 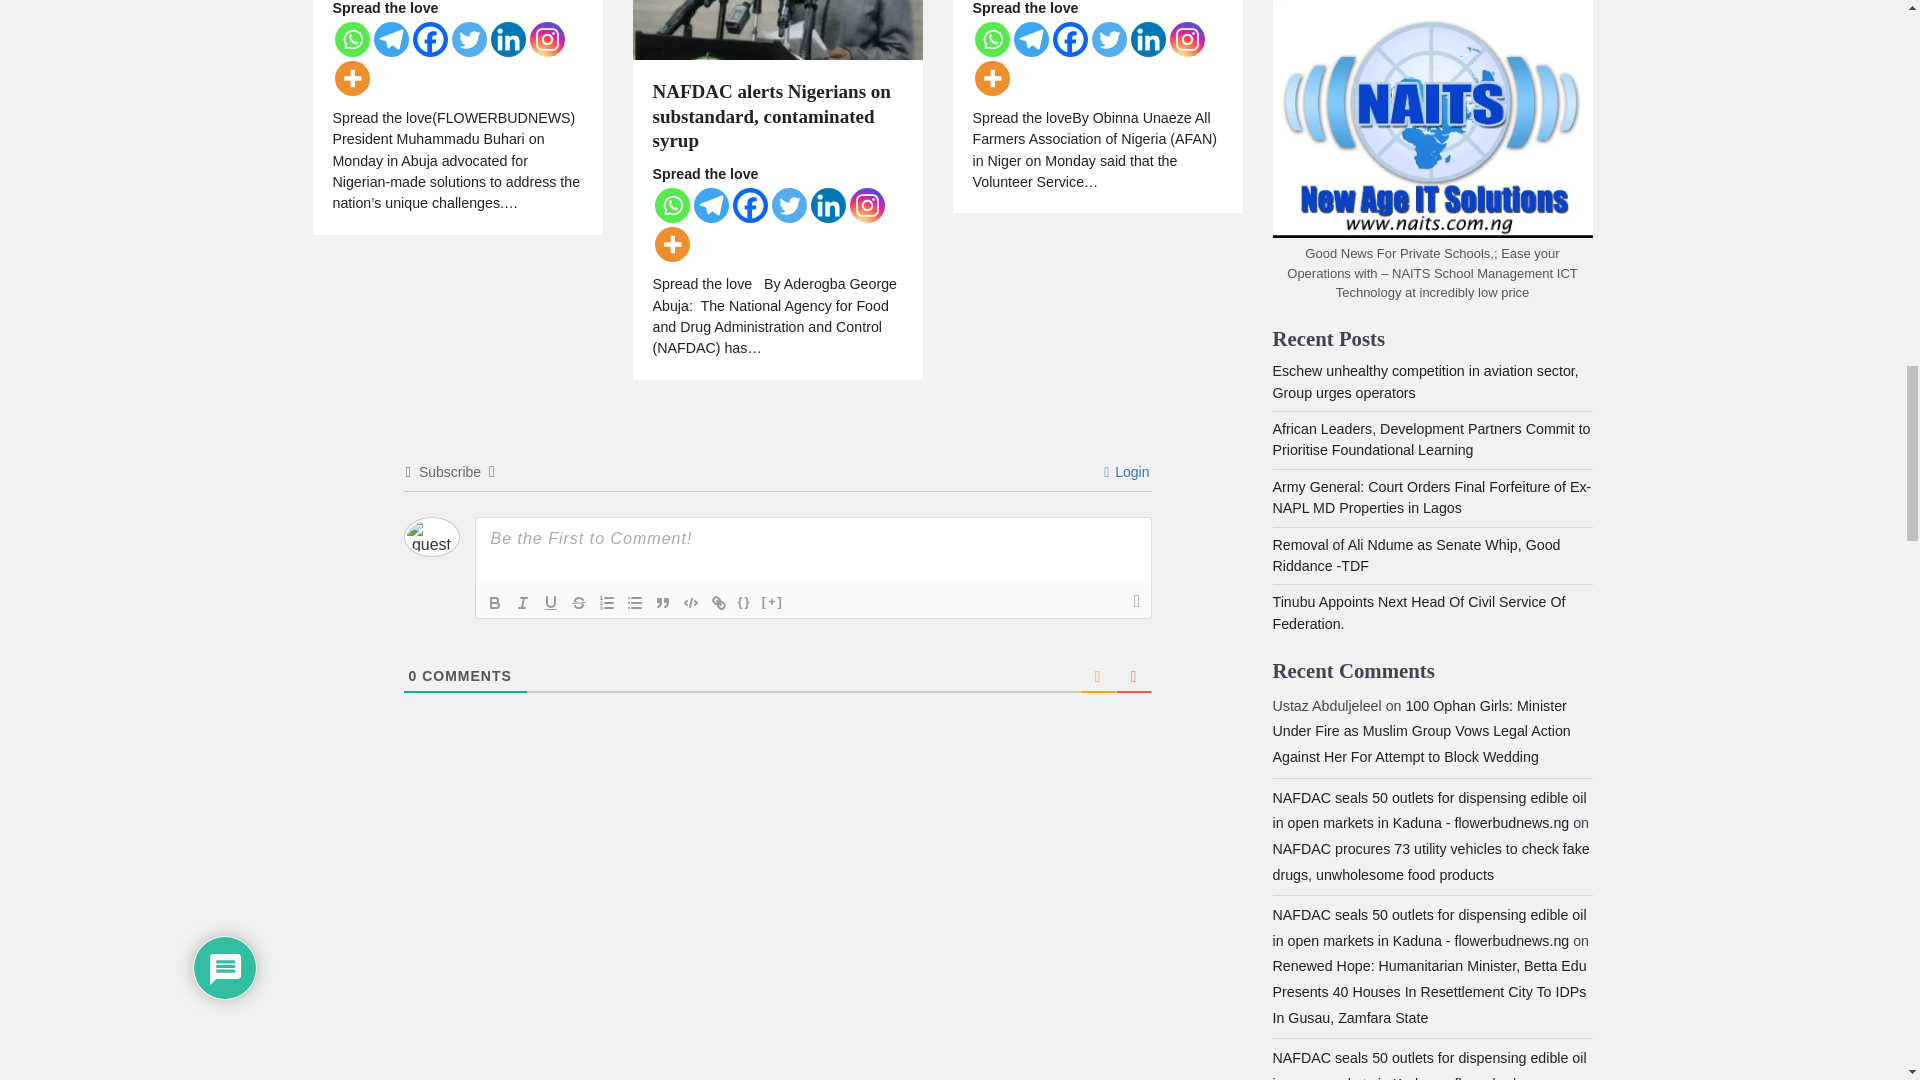 I want to click on Linkedin, so click(x=506, y=39).